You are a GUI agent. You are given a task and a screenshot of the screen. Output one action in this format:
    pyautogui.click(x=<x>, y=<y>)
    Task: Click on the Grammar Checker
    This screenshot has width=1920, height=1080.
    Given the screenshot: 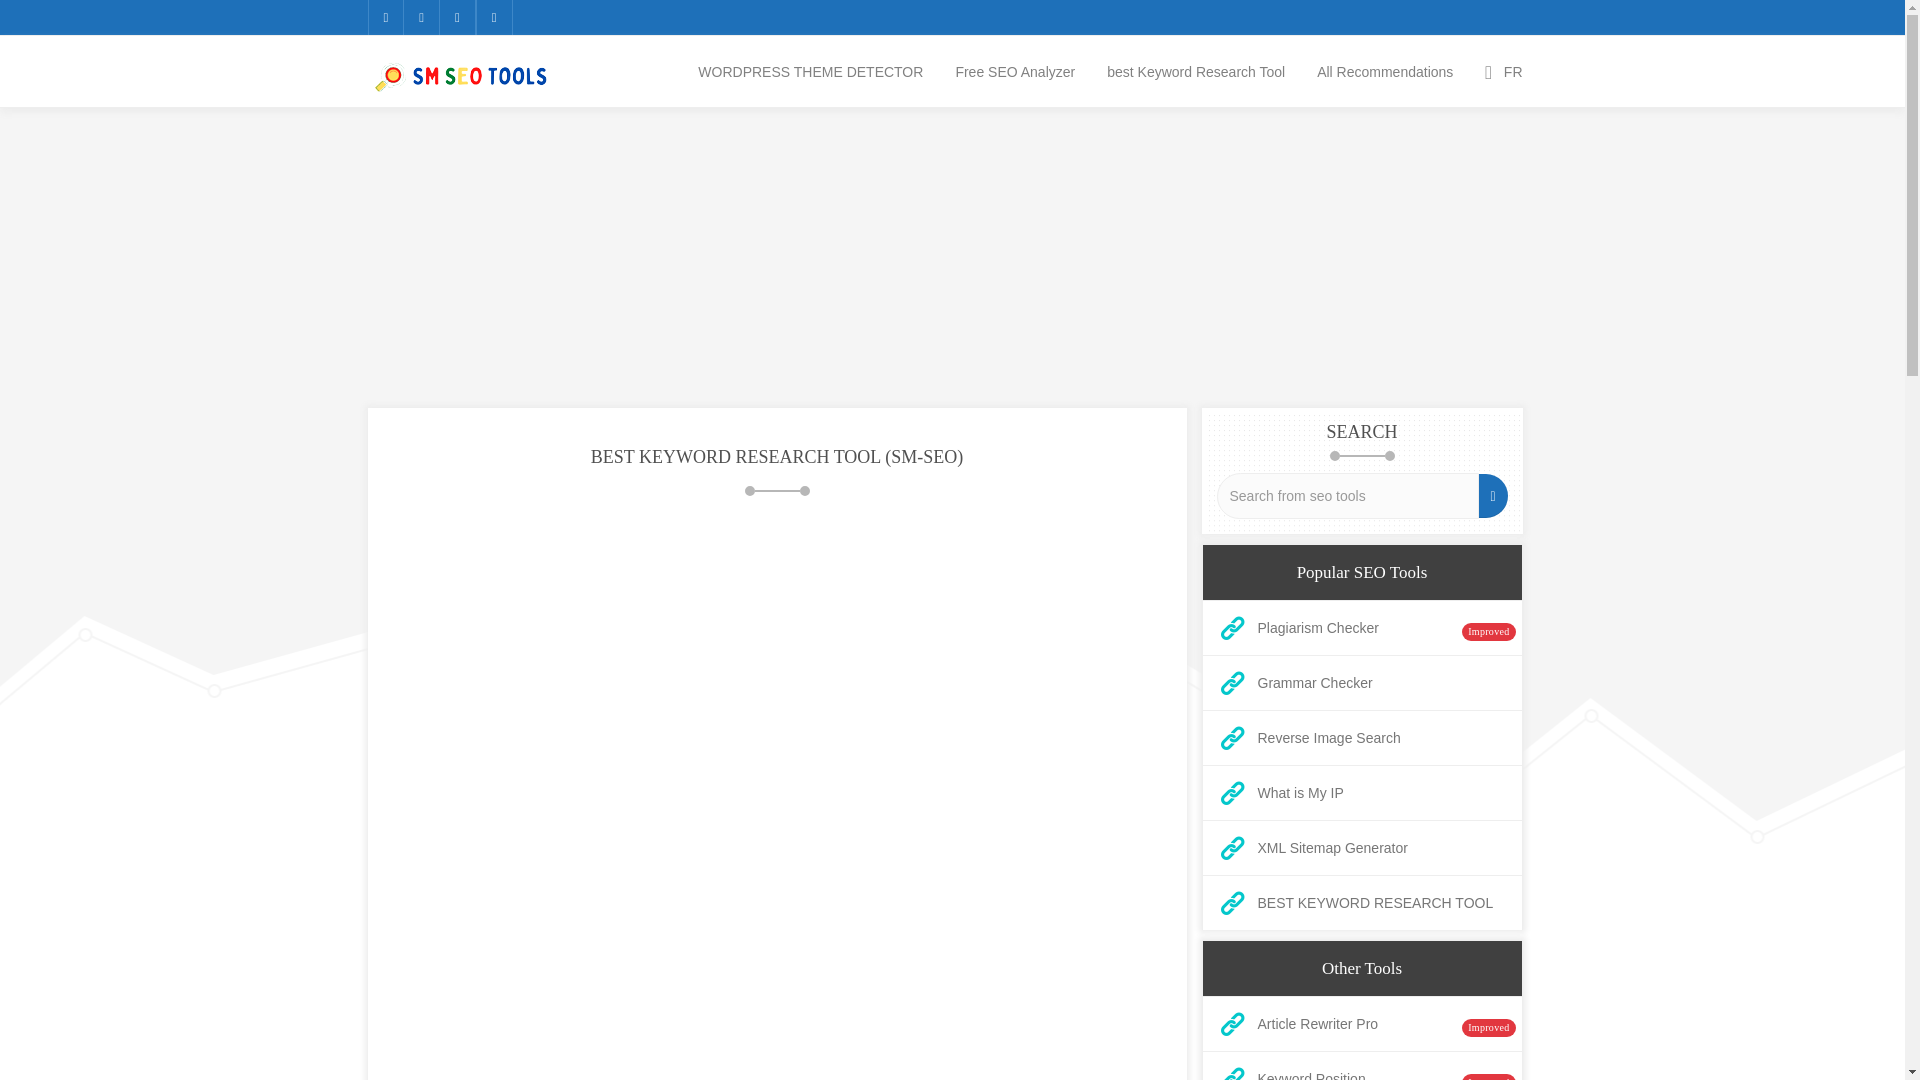 What is the action you would take?
    pyautogui.click(x=1361, y=683)
    